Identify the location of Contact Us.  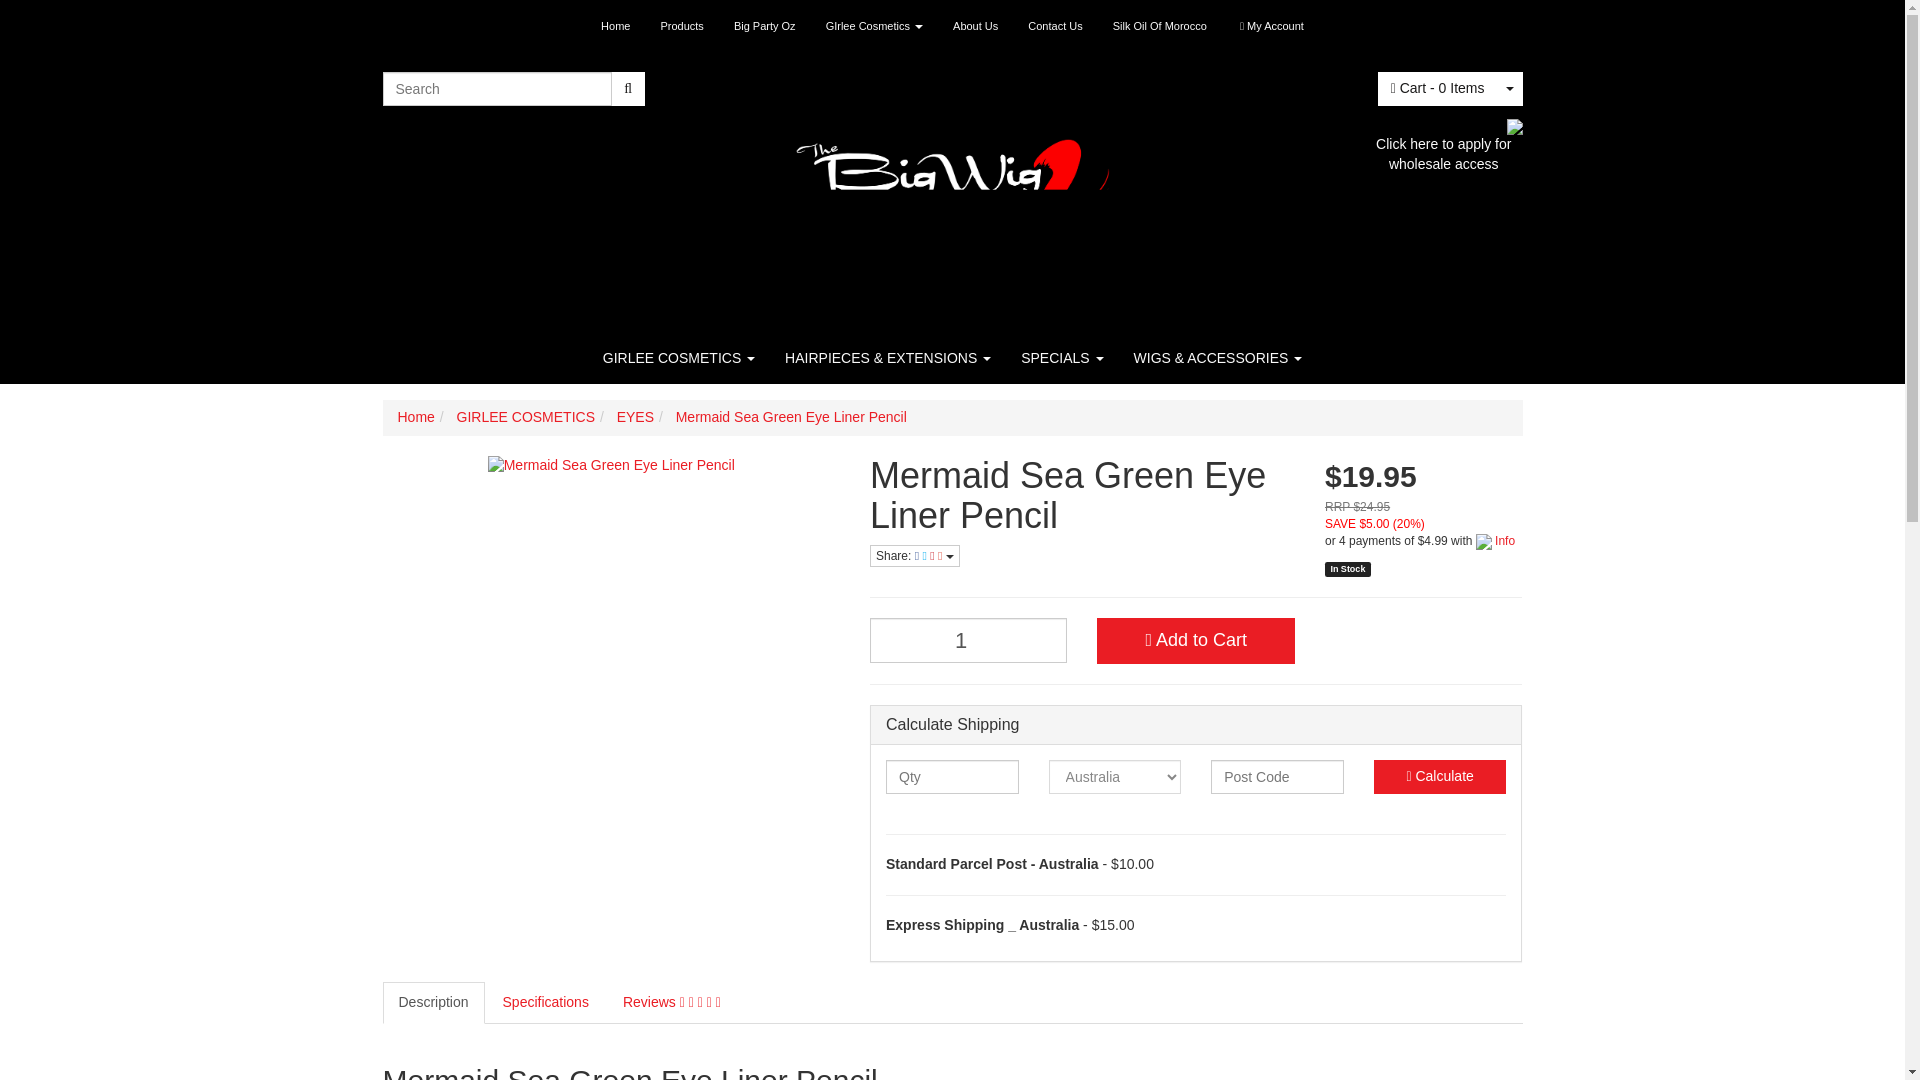
(1054, 26).